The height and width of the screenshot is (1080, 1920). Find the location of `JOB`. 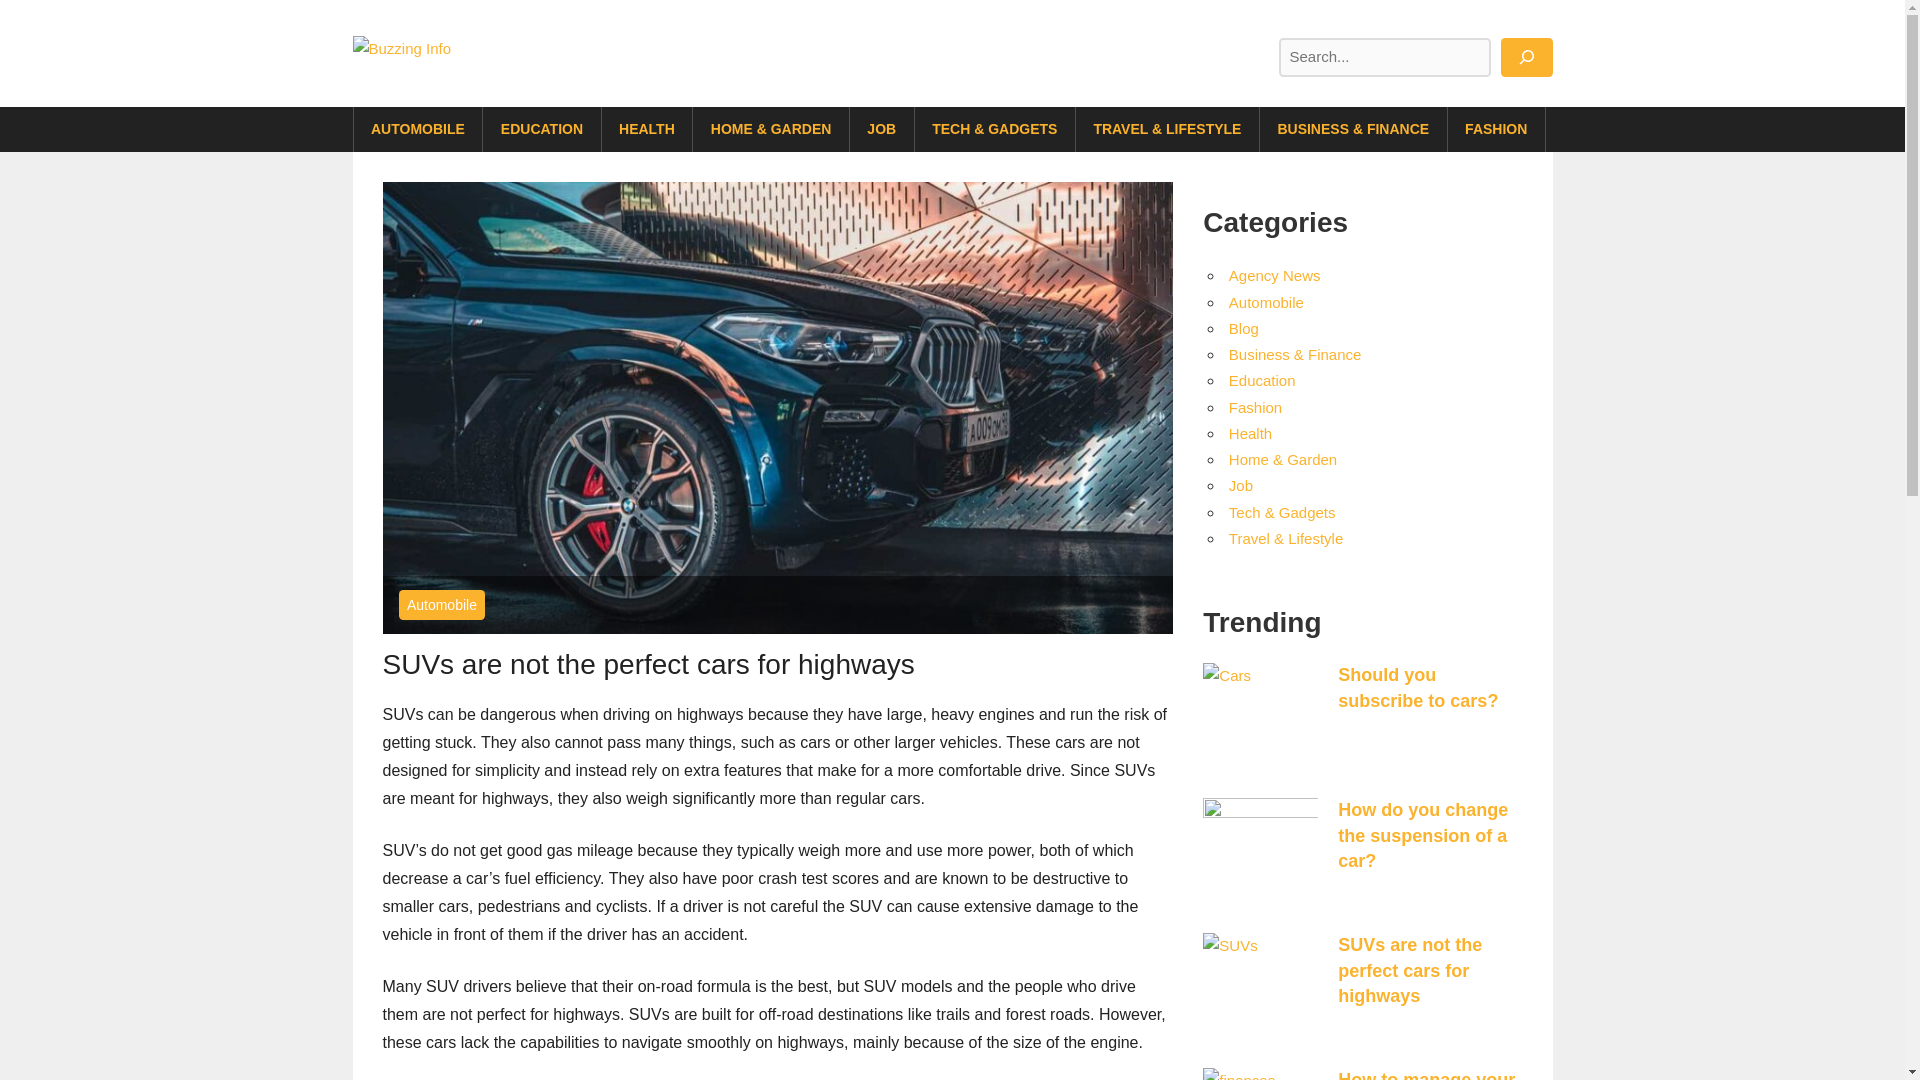

JOB is located at coordinates (882, 130).